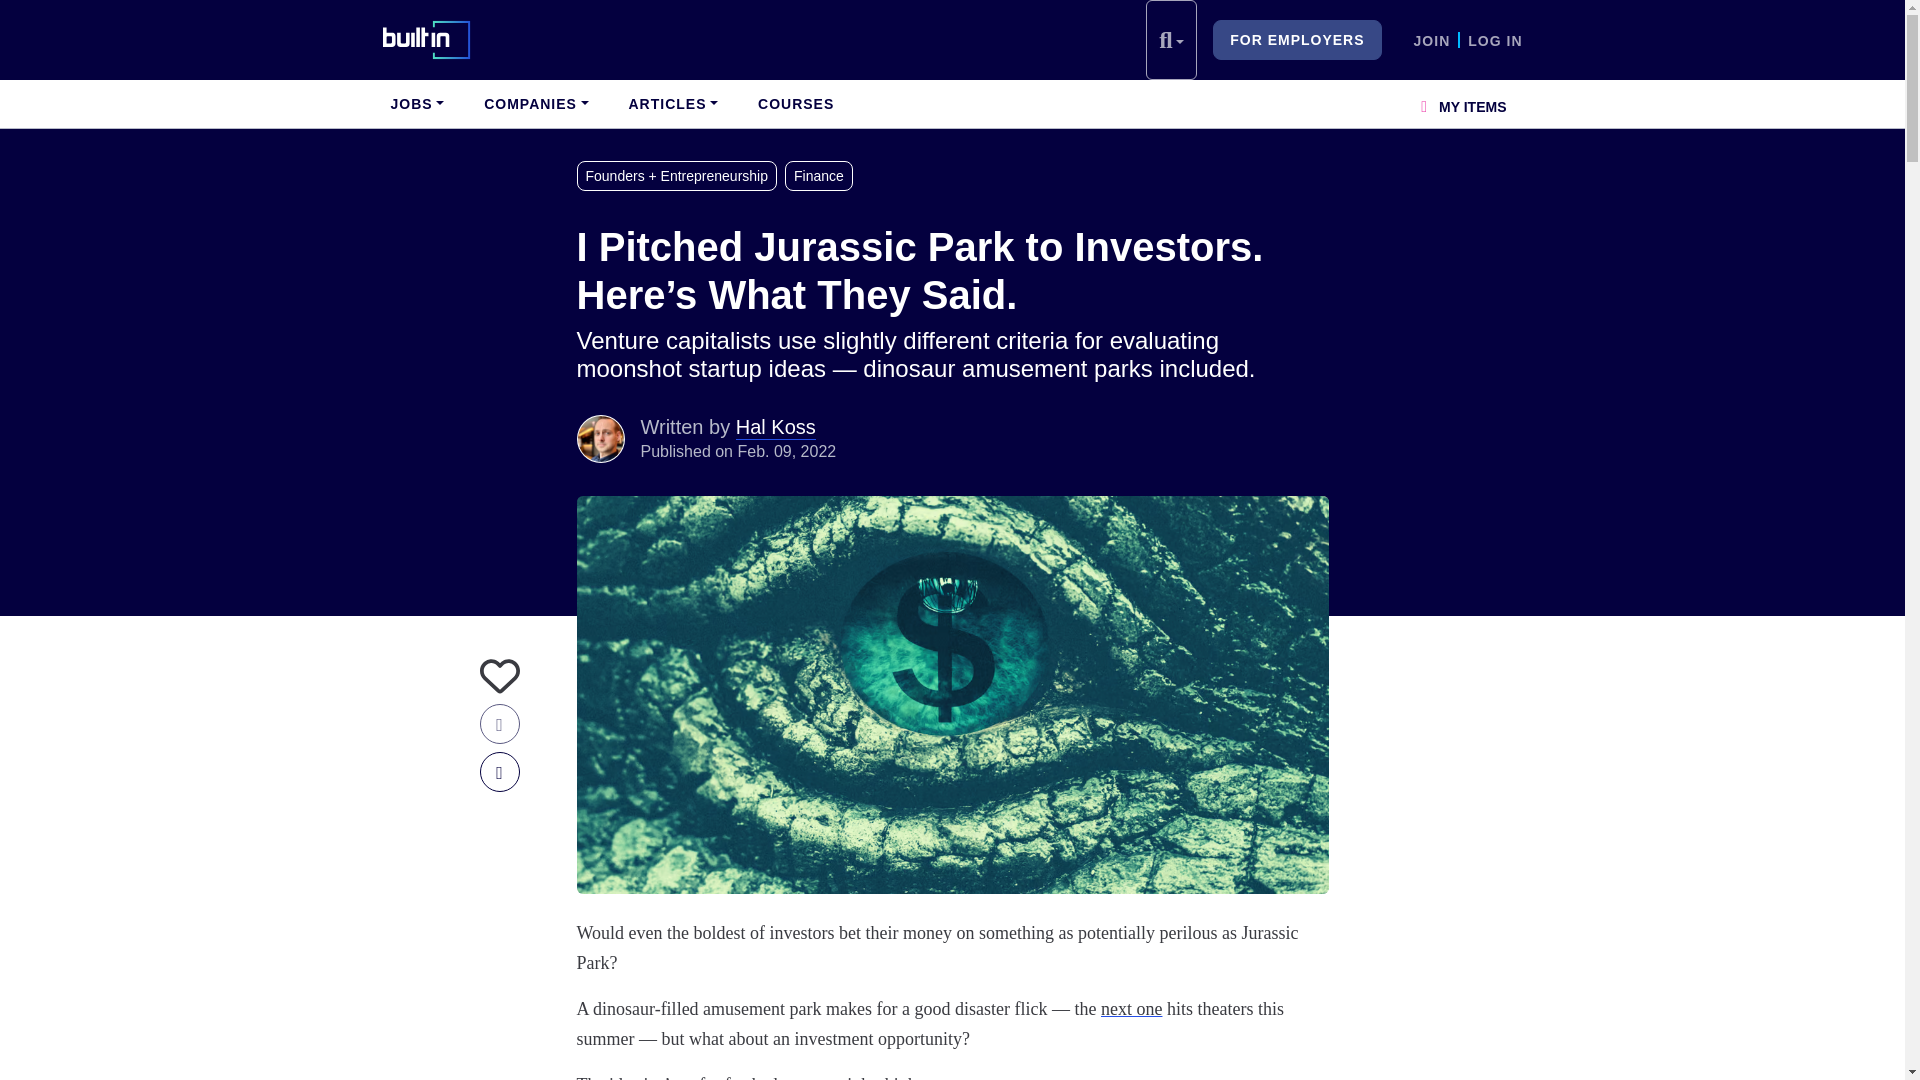 This screenshot has width=1920, height=1080. Describe the element at coordinates (1296, 40) in the screenshot. I see `FOR EMPLOYERS` at that location.